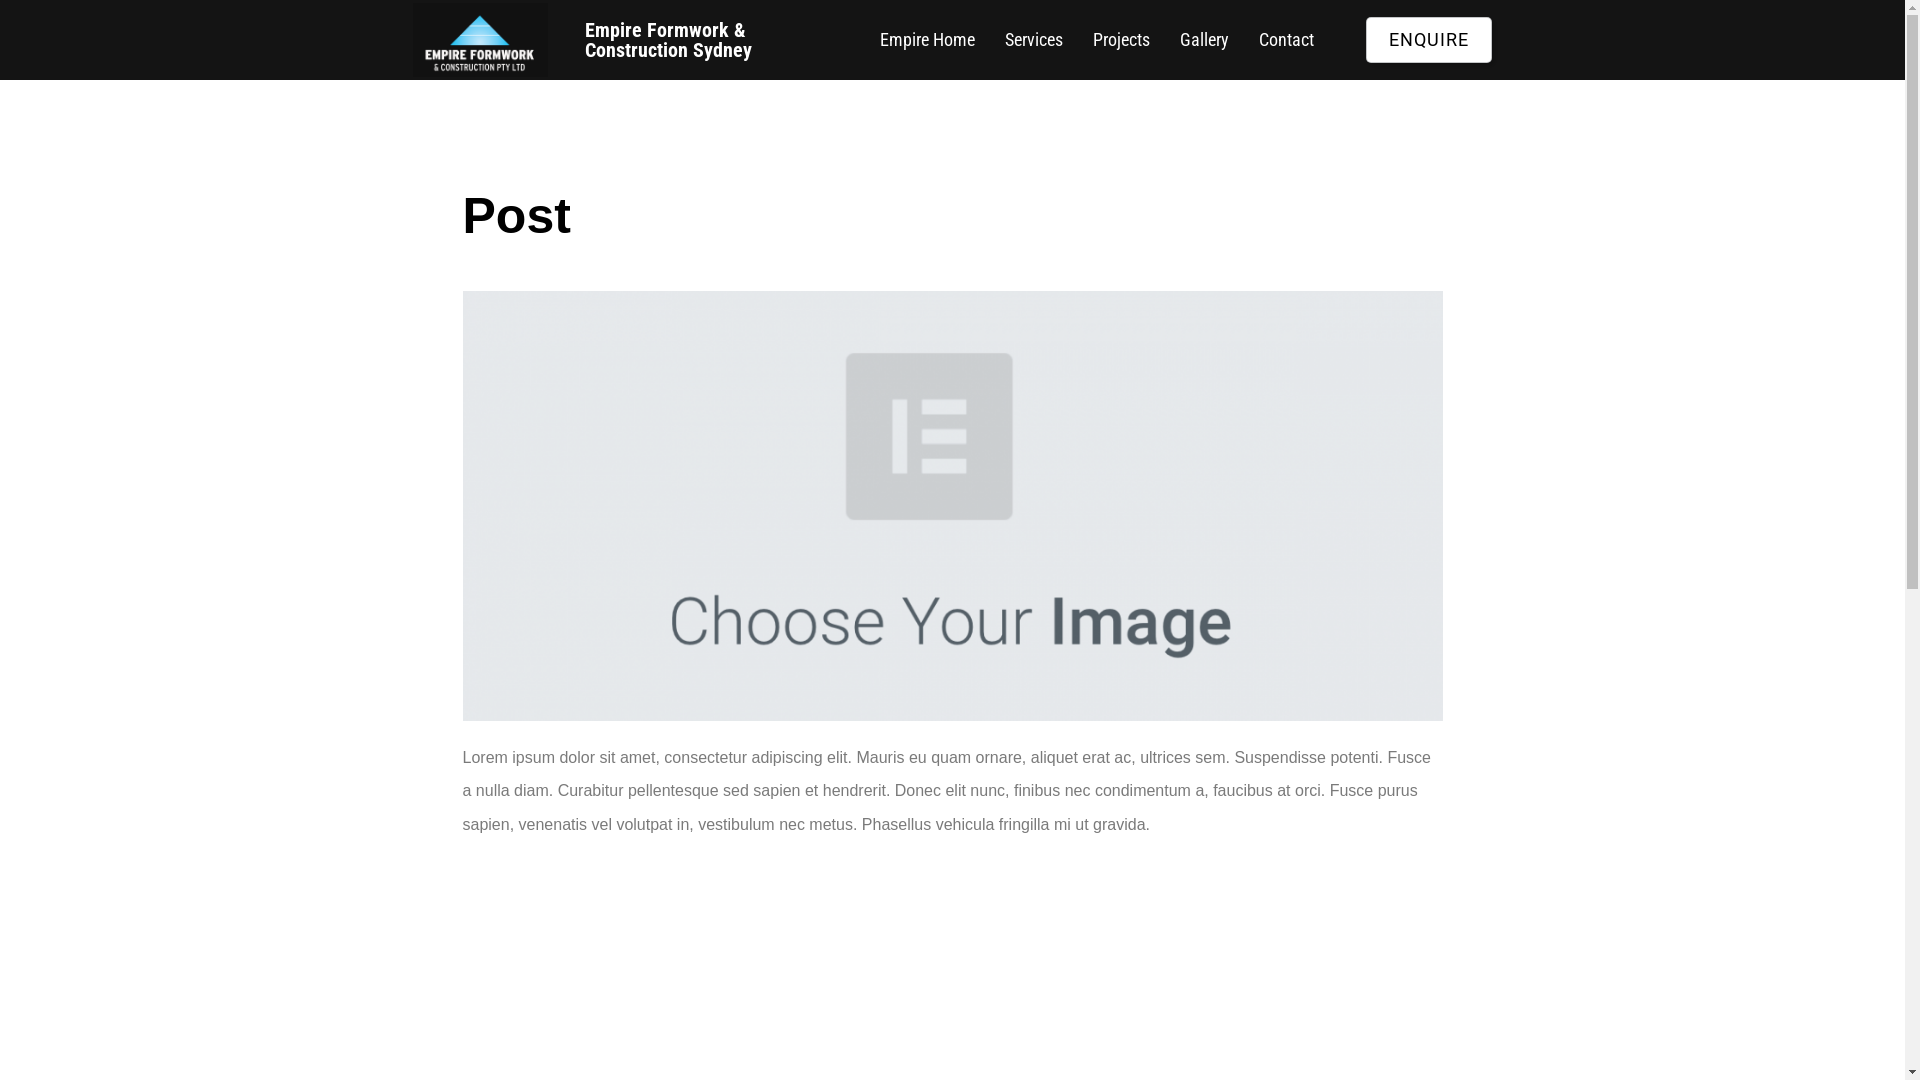  I want to click on Empire Home, so click(928, 40).